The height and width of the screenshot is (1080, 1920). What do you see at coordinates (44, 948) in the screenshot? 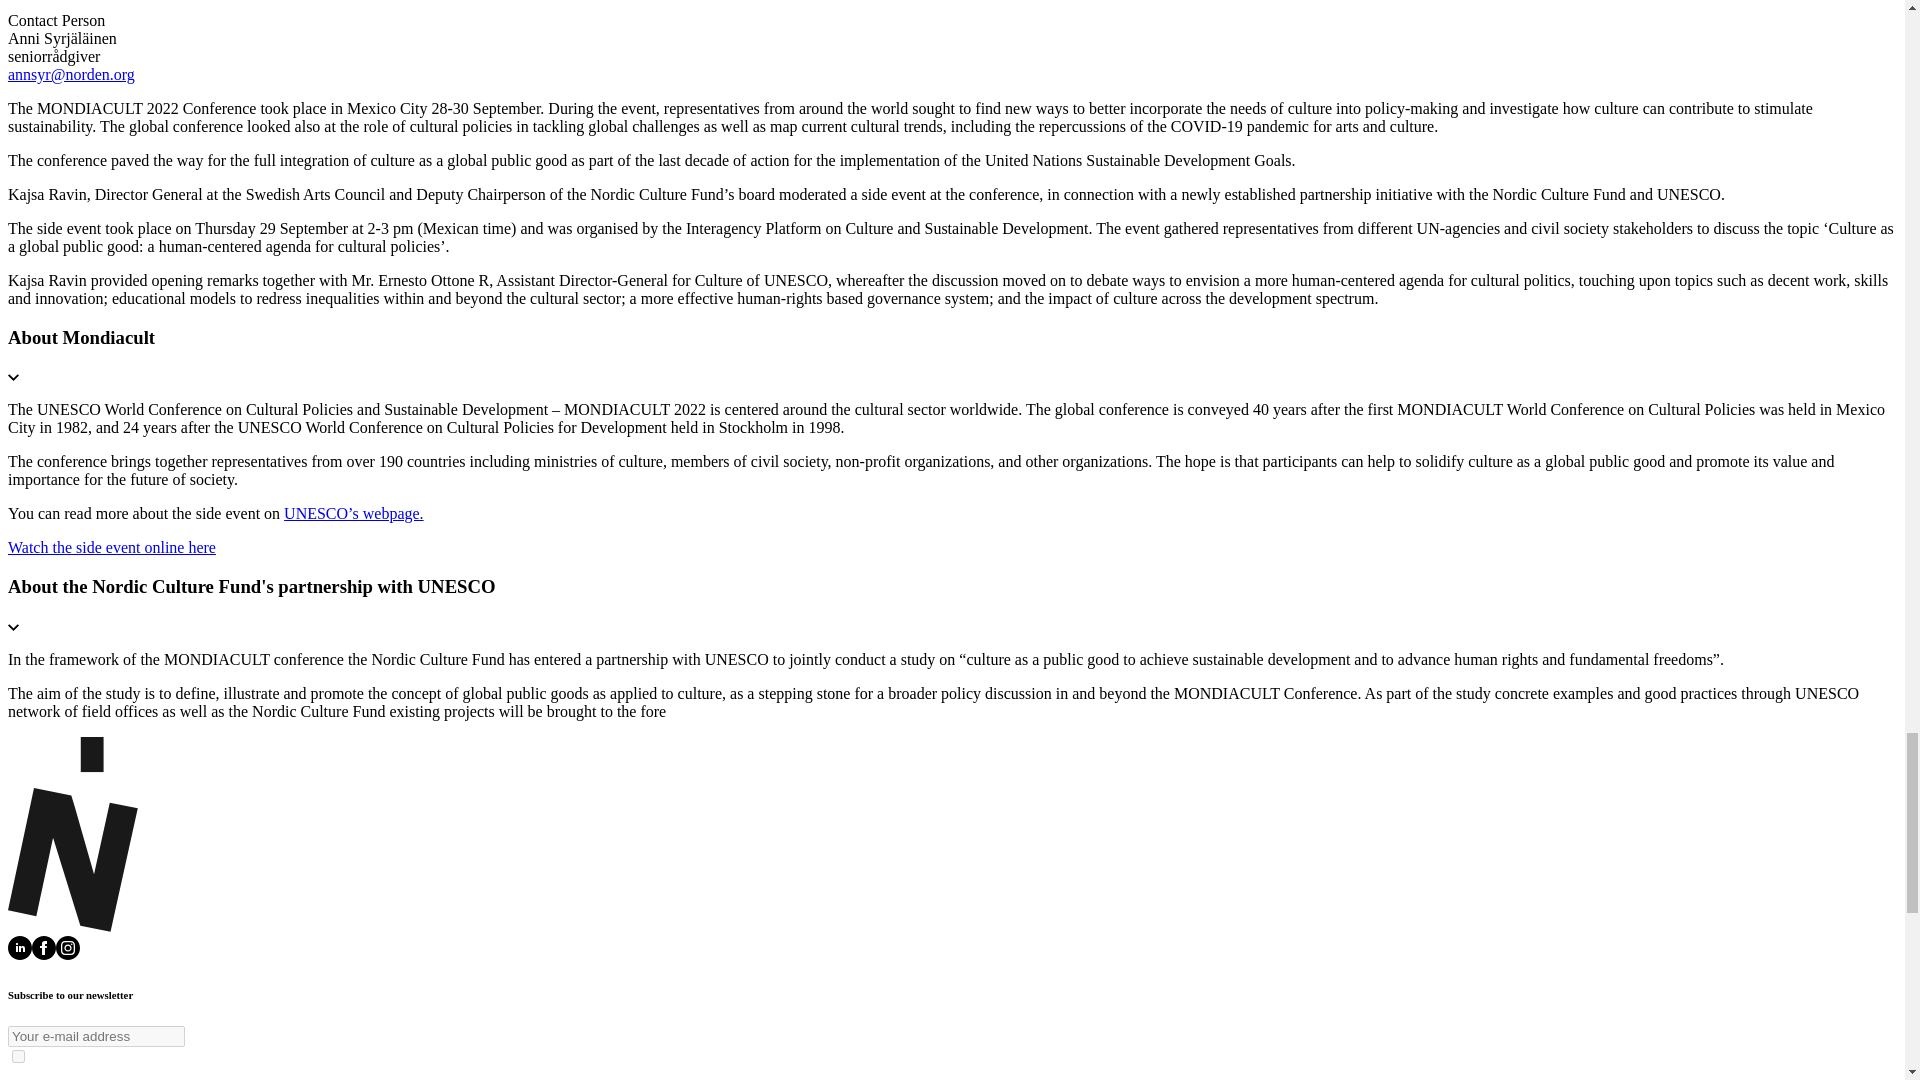
I see `Facebook logo` at bounding box center [44, 948].